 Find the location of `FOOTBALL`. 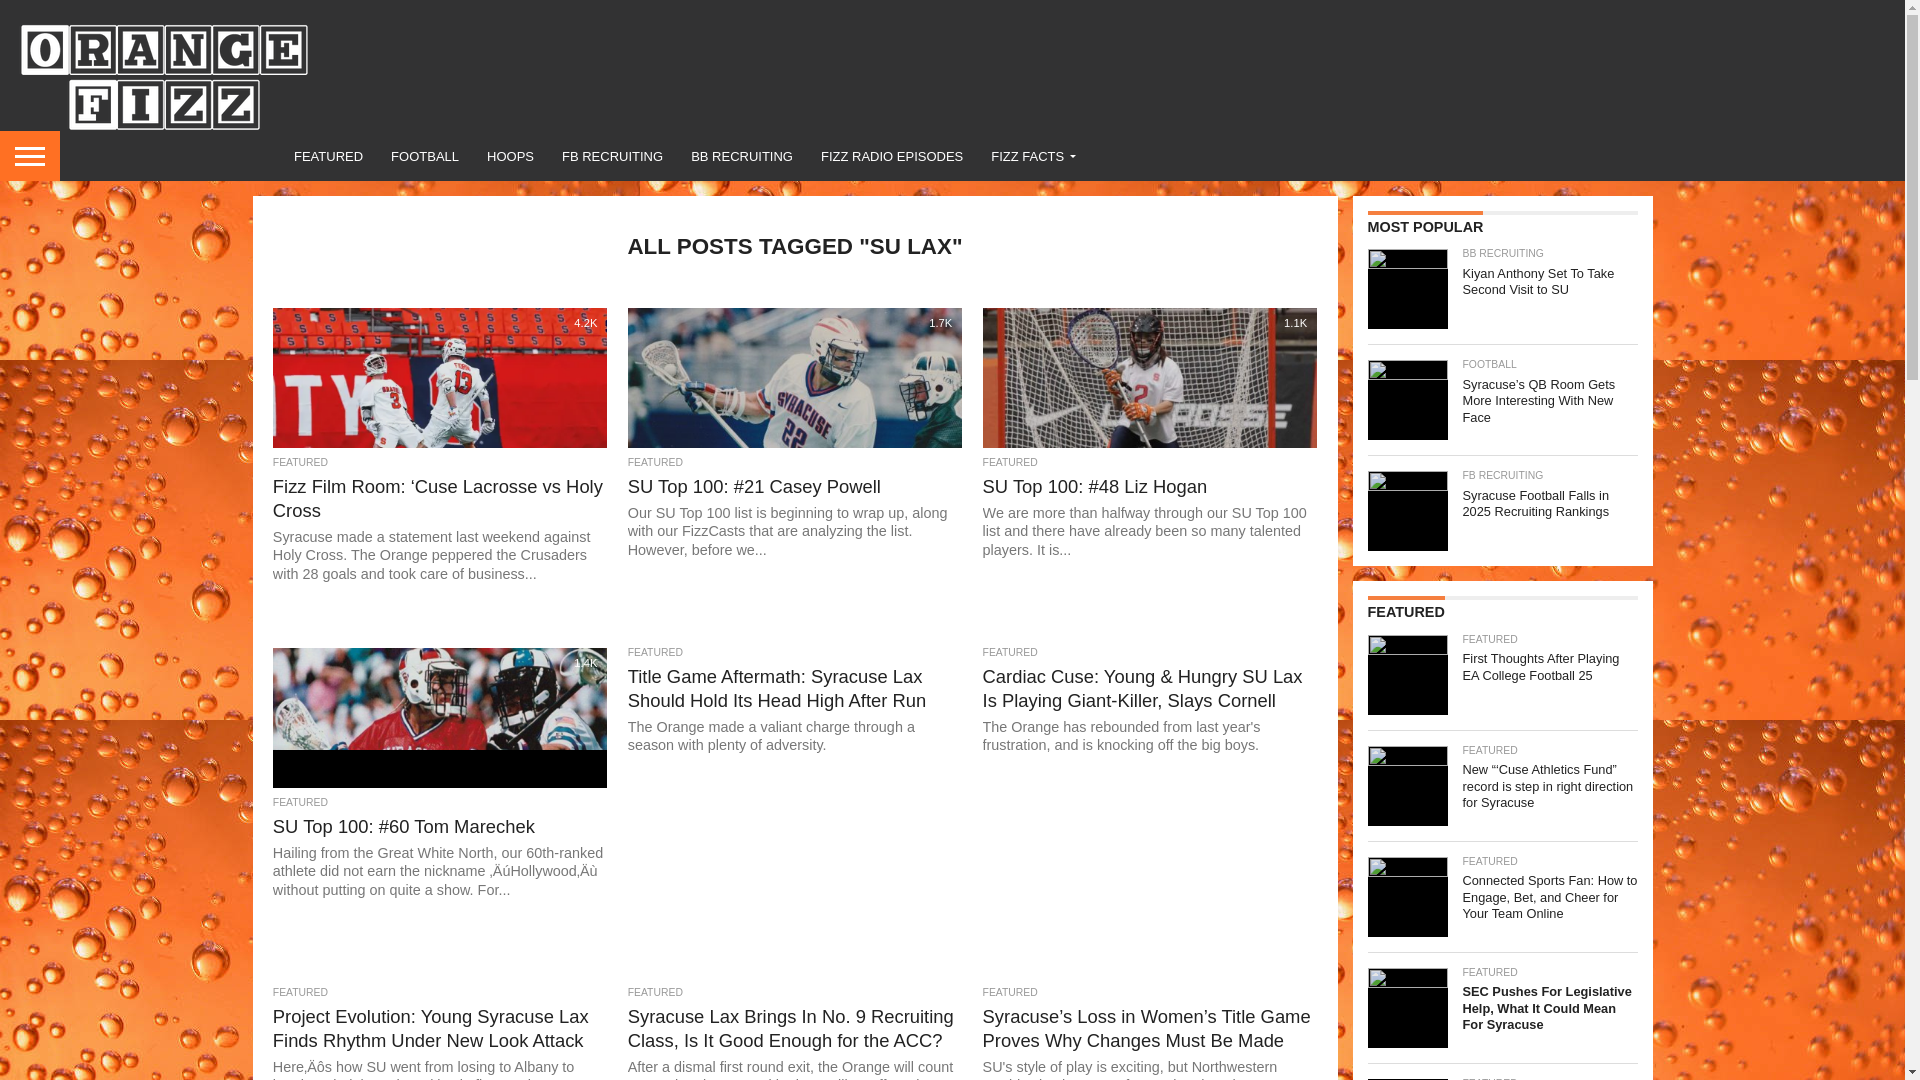

FOOTBALL is located at coordinates (424, 156).